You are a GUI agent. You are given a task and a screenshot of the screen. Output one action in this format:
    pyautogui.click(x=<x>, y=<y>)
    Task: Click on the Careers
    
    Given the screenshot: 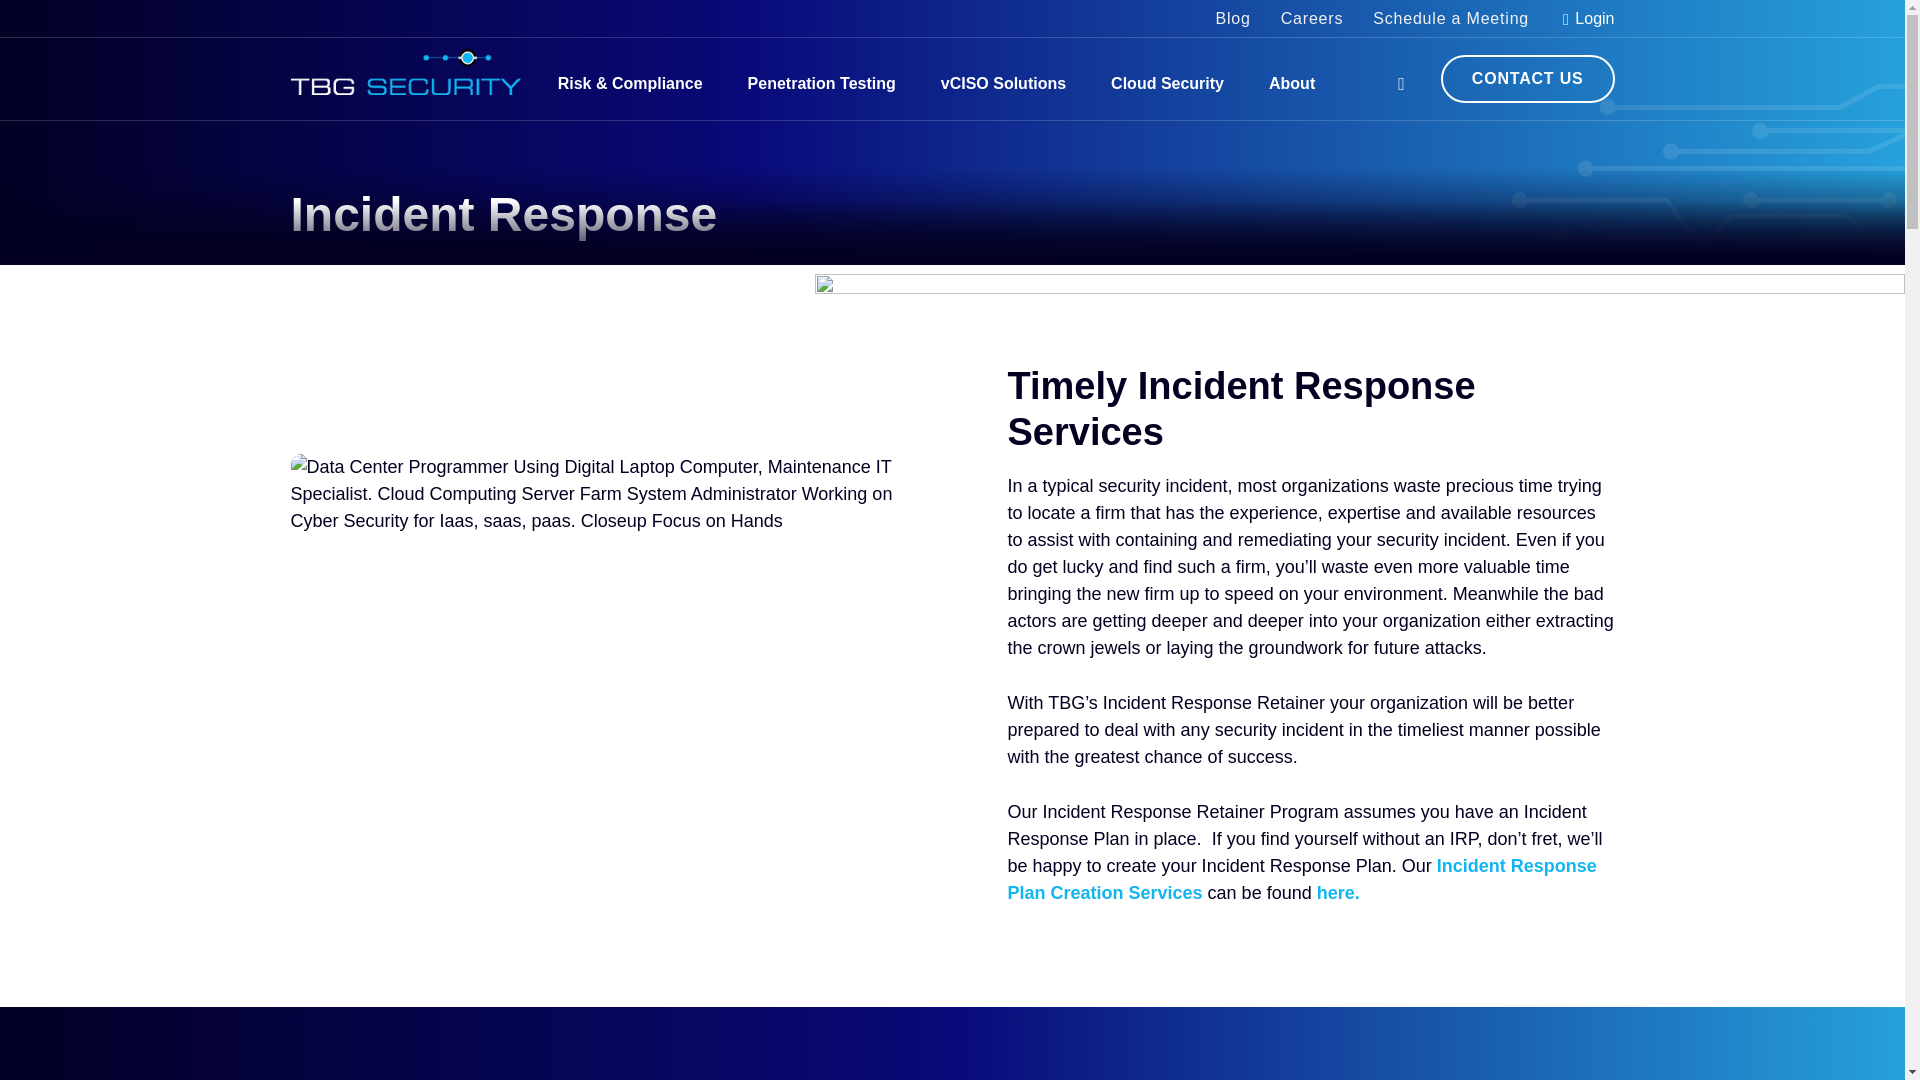 What is the action you would take?
    pyautogui.click(x=1312, y=18)
    